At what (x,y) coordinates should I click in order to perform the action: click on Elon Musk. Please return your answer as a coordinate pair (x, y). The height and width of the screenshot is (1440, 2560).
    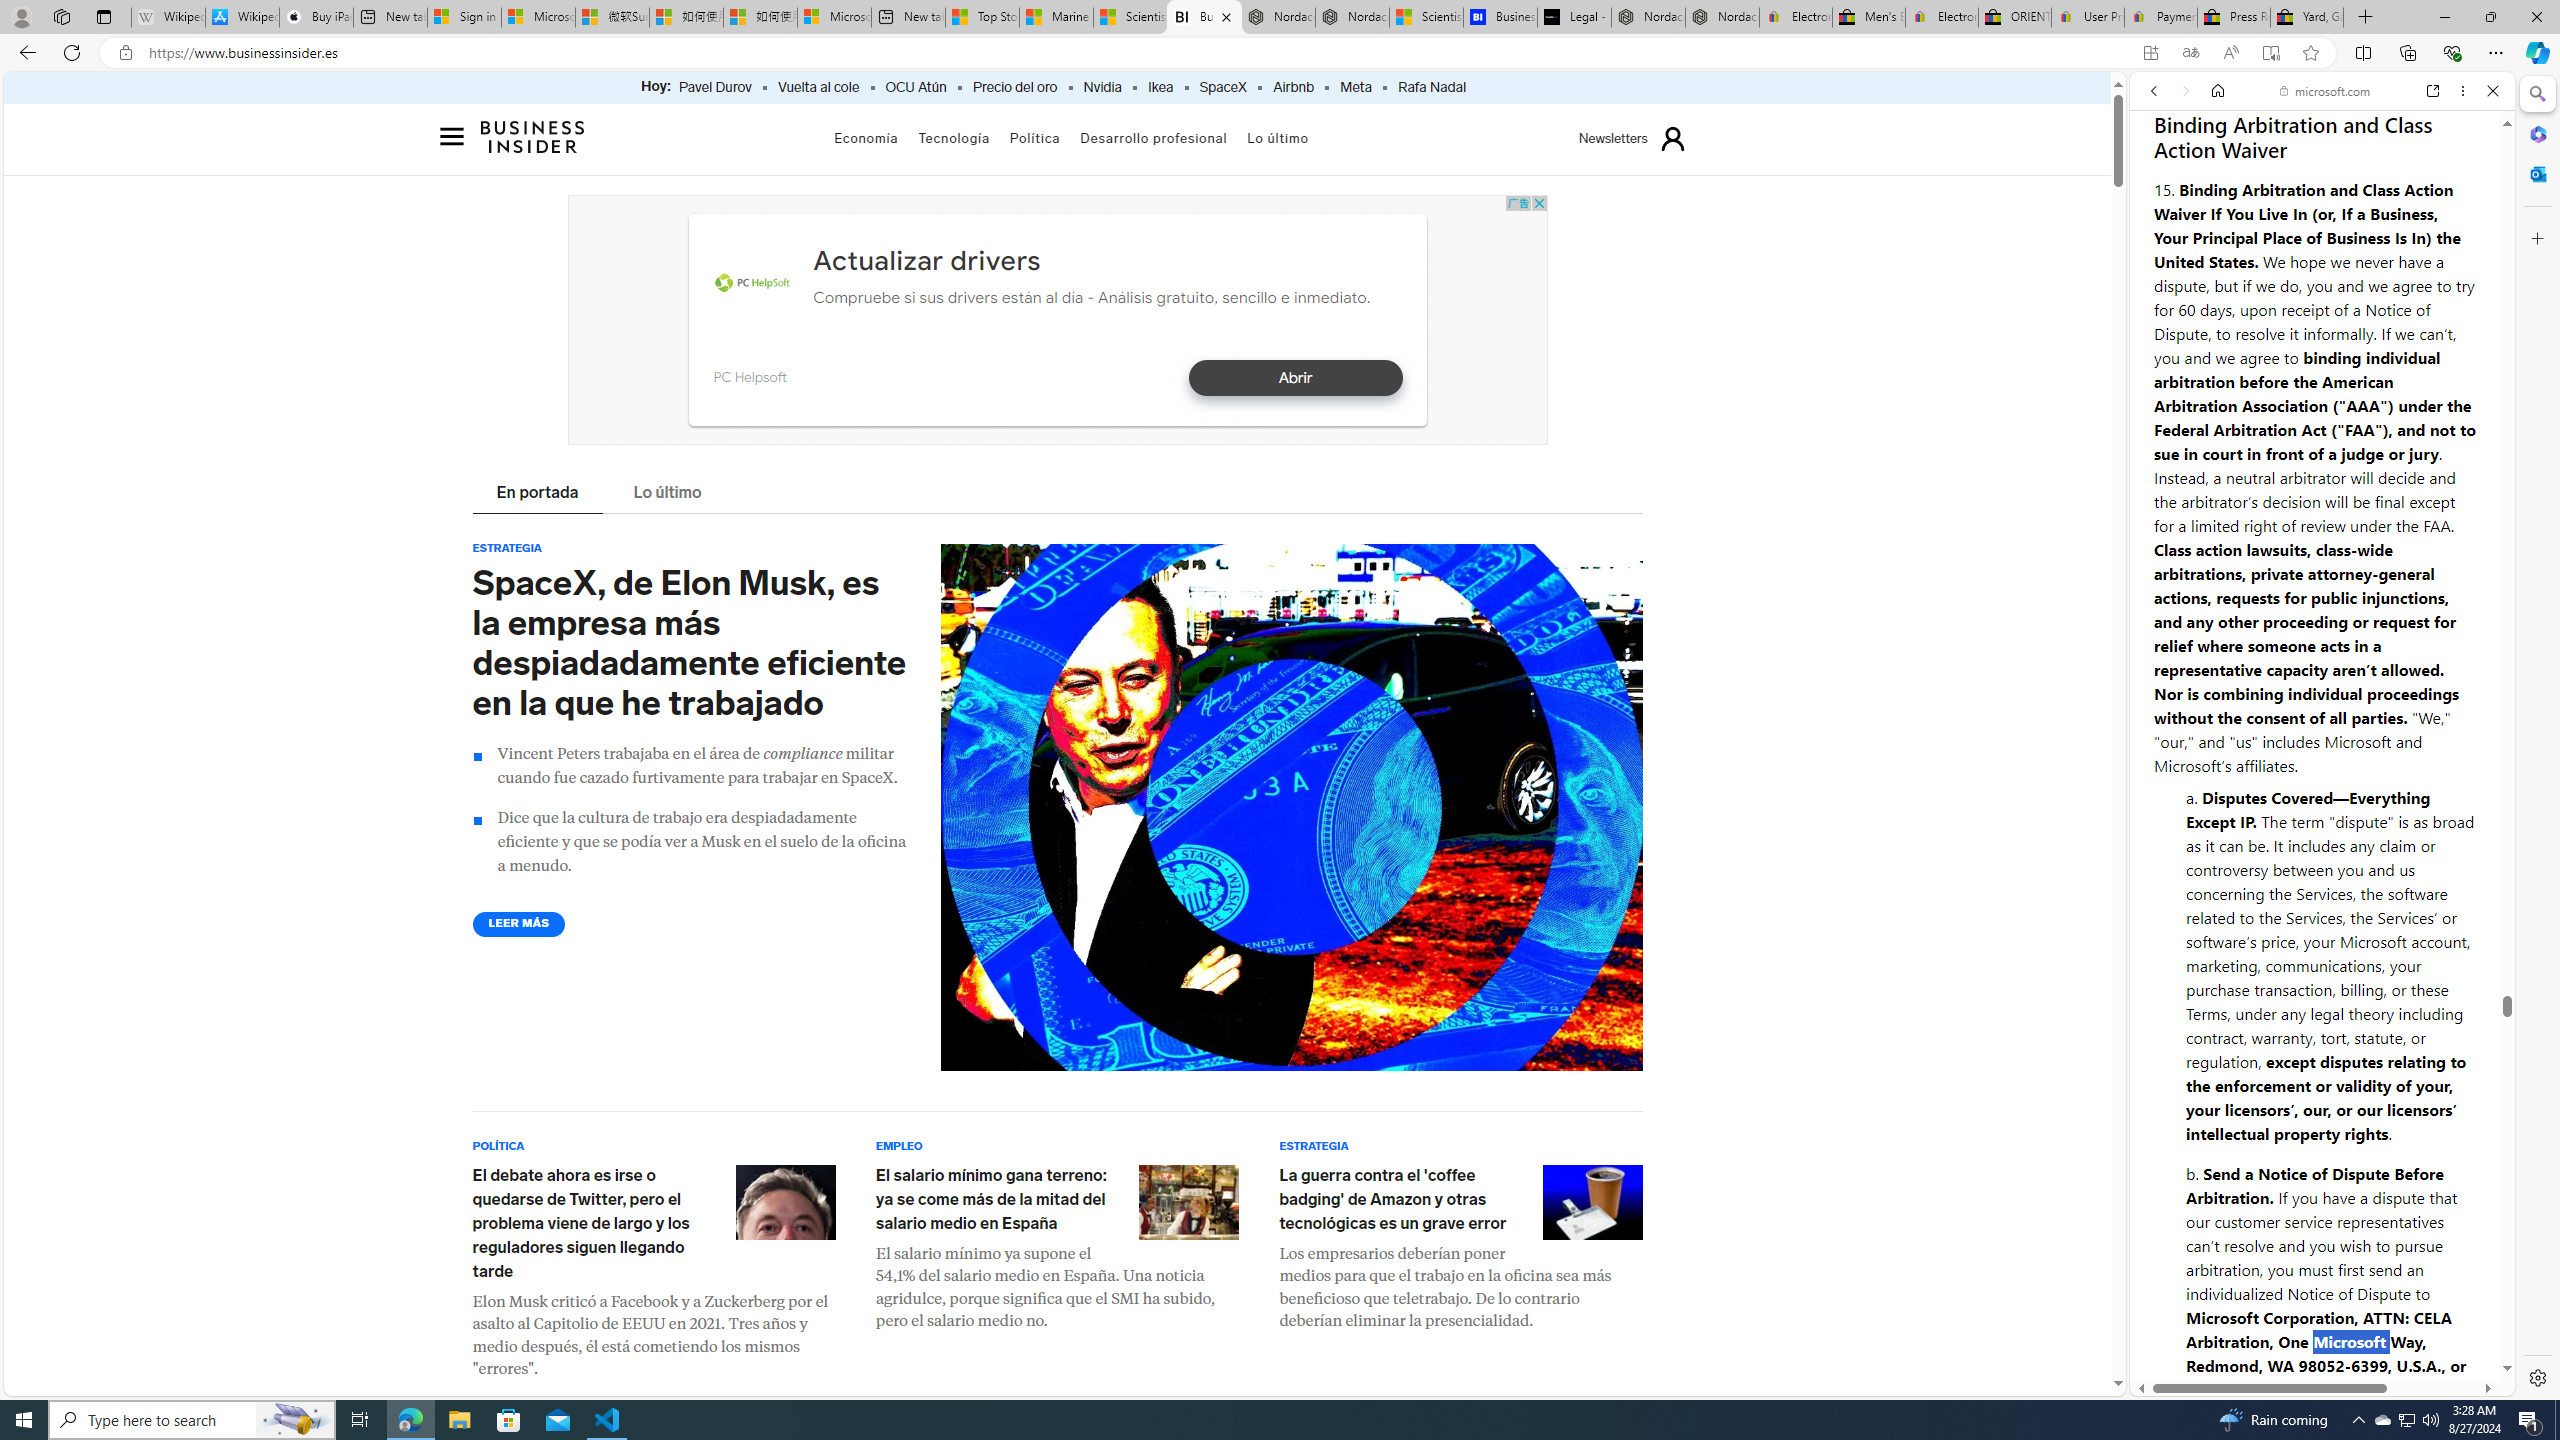
    Looking at the image, I should click on (786, 1201).